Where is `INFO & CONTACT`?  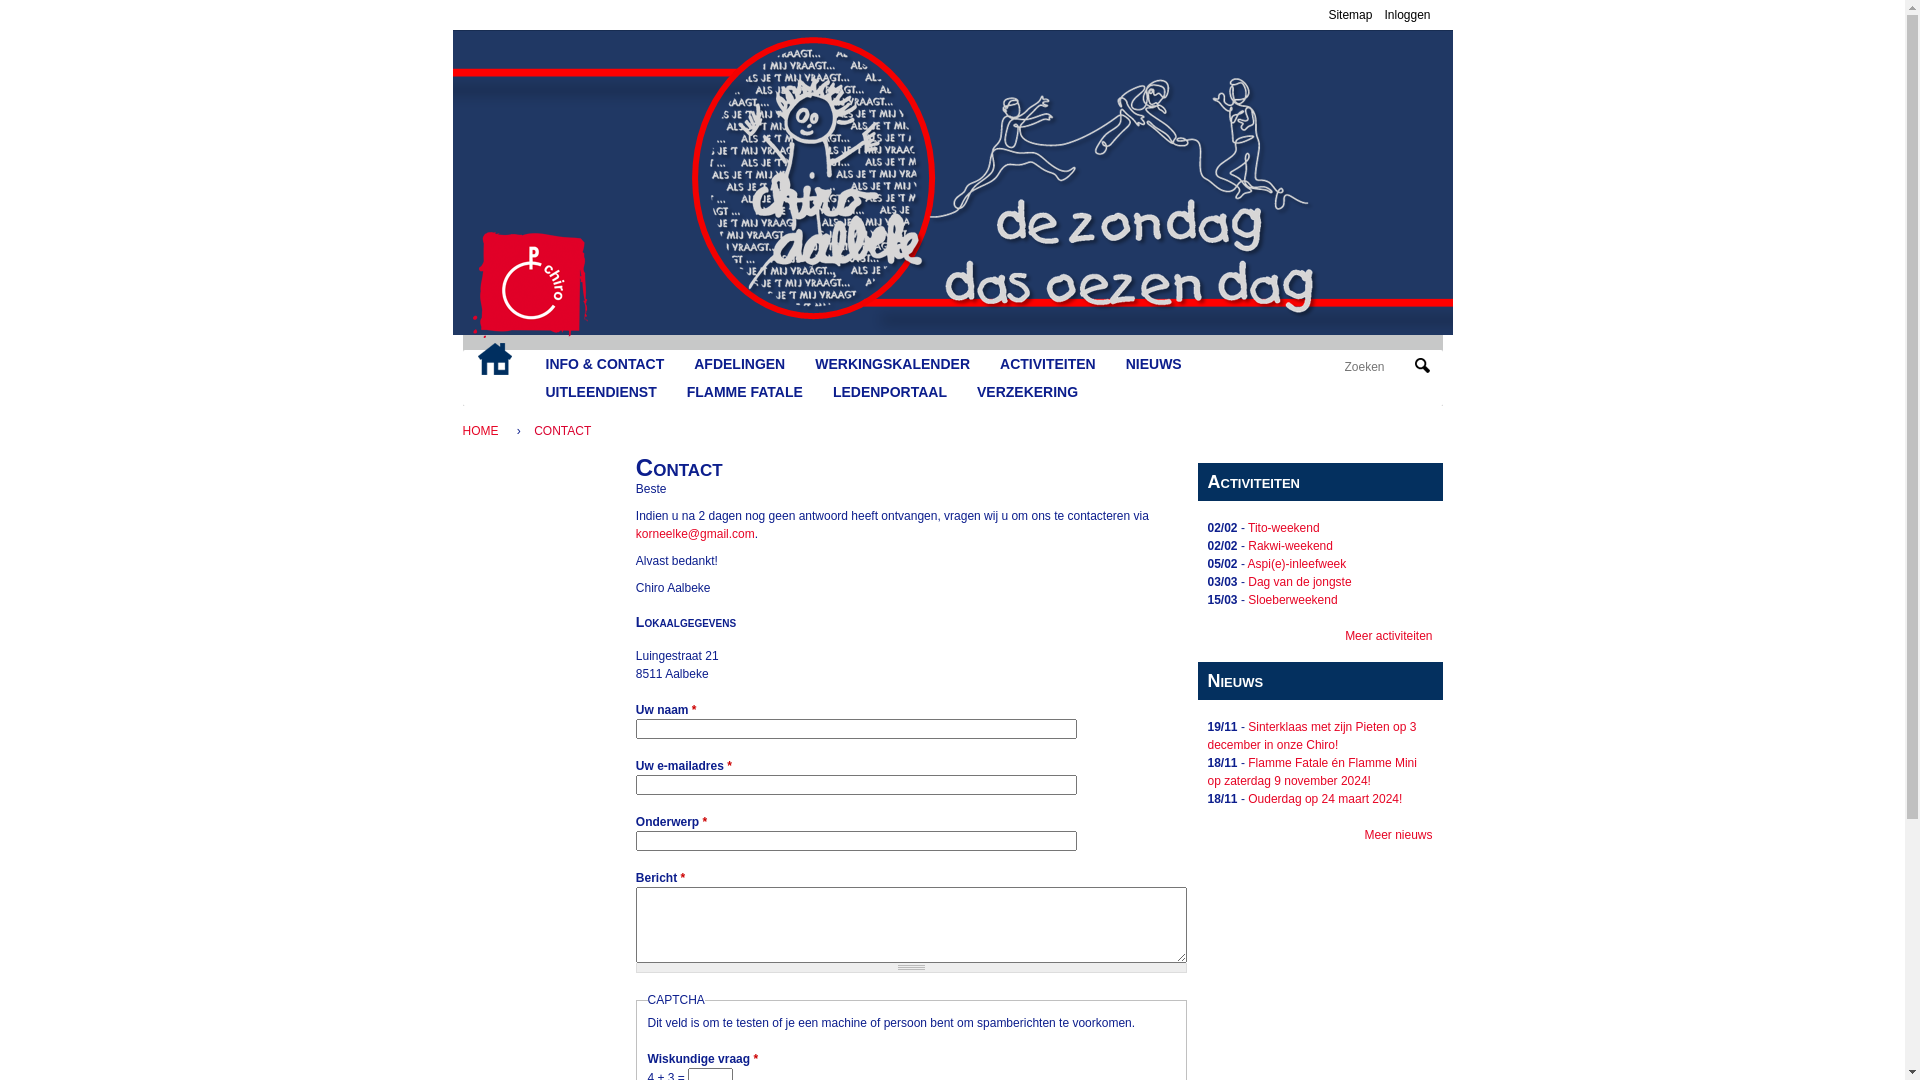
INFO & CONTACT is located at coordinates (604, 364).